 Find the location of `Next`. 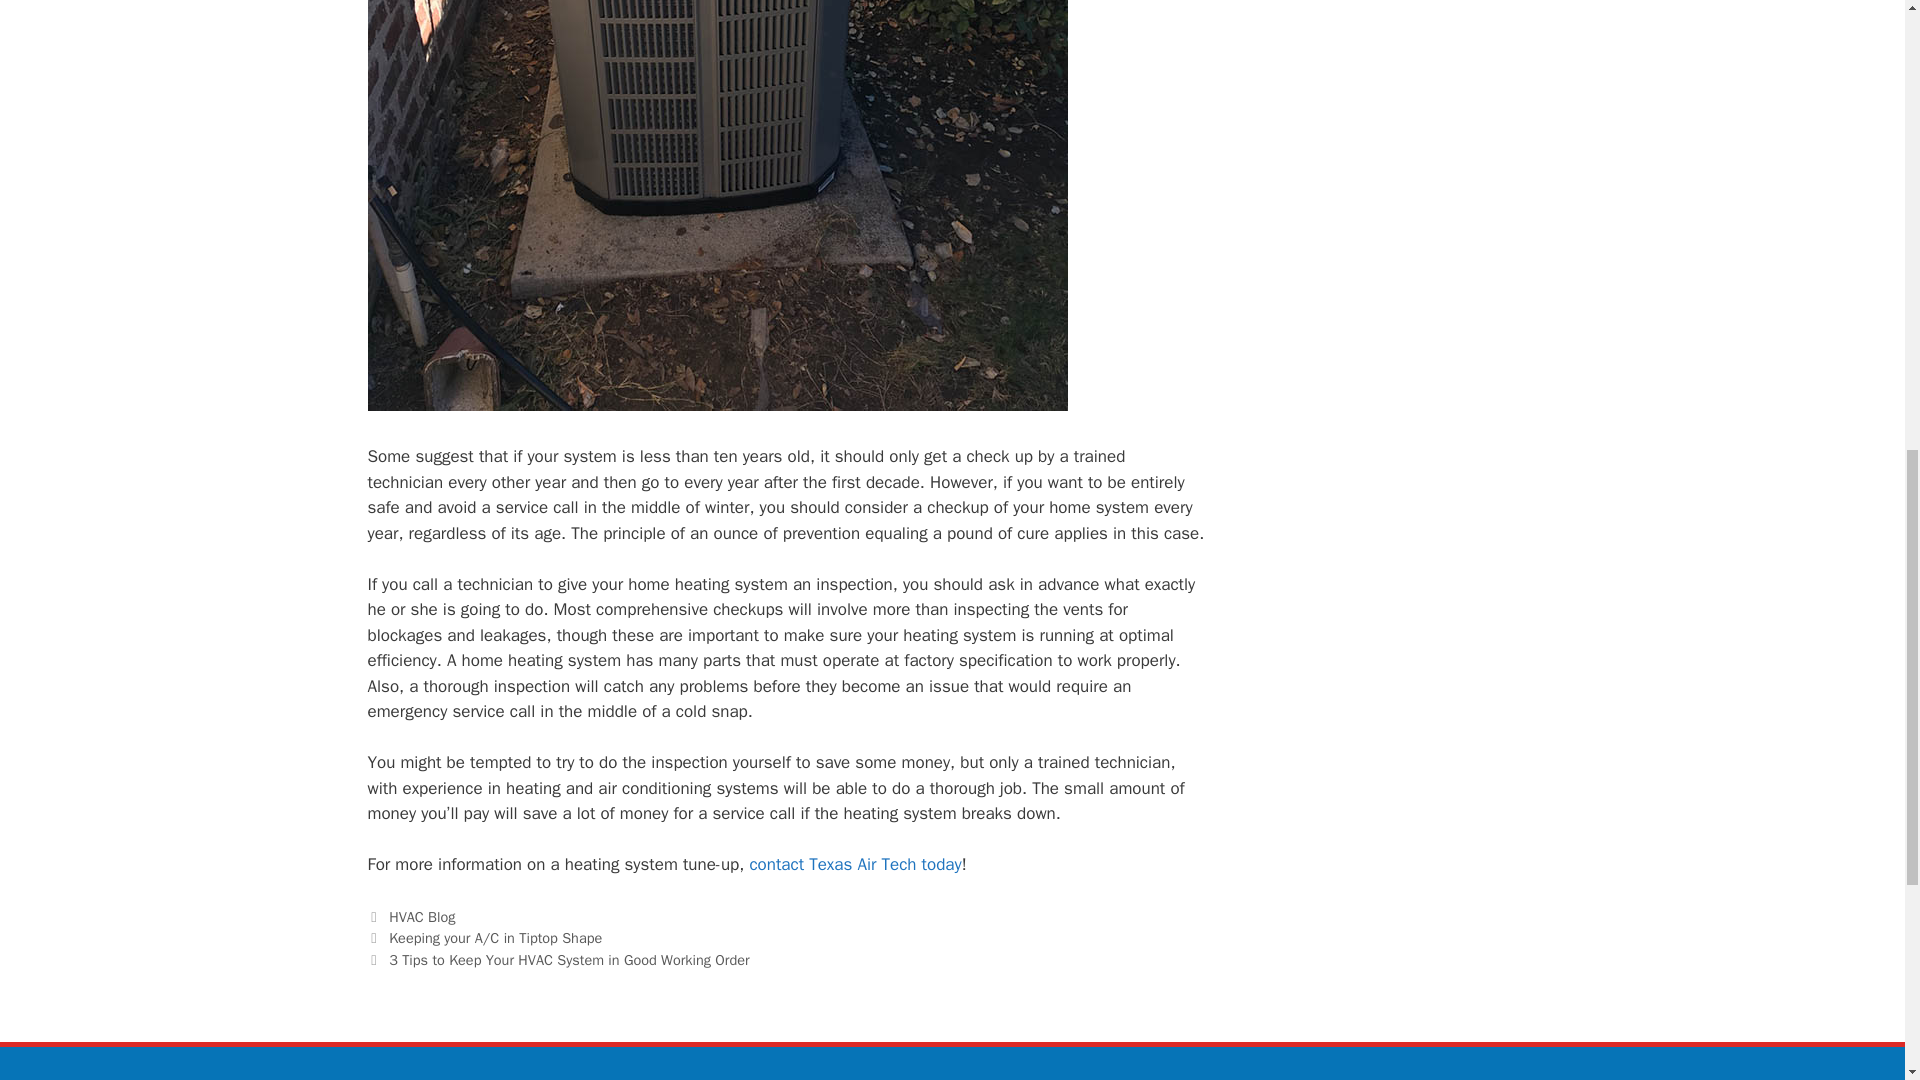

Next is located at coordinates (559, 960).